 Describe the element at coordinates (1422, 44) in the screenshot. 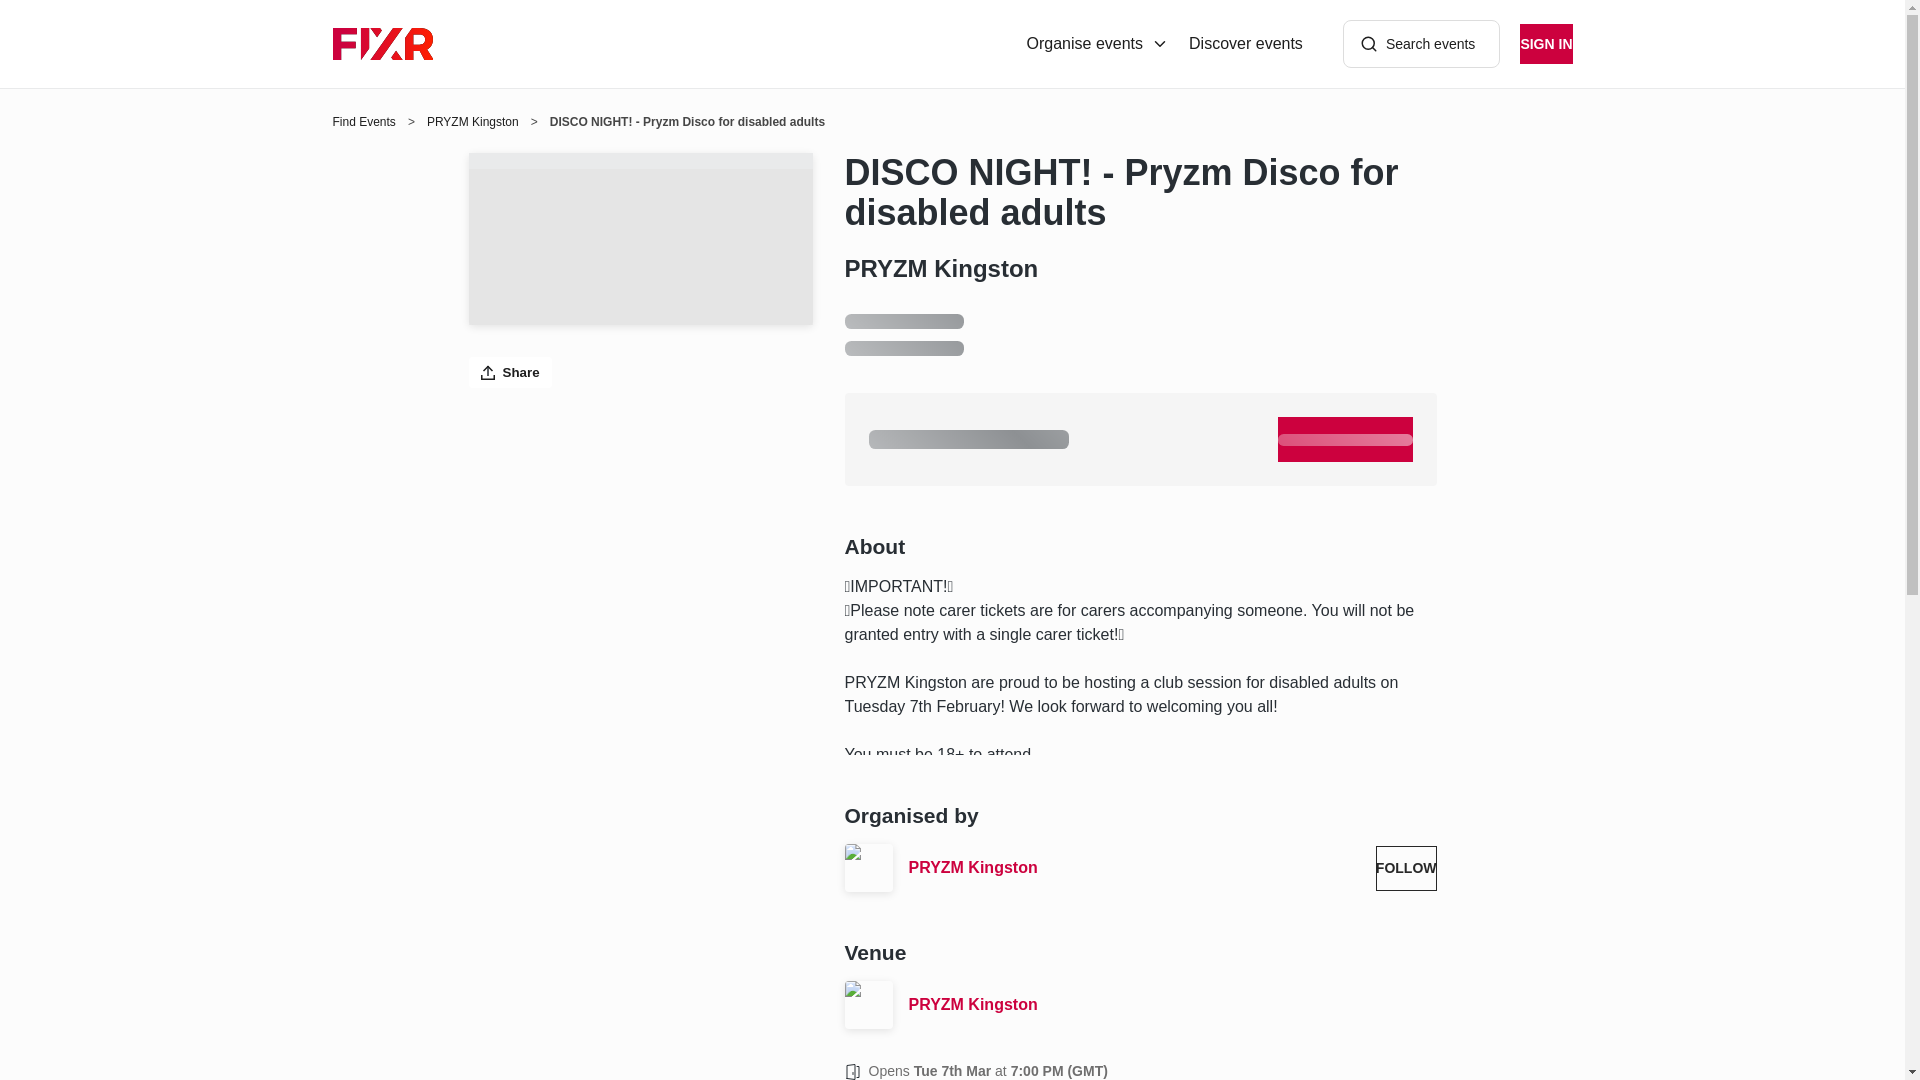

I see `Search events` at that location.